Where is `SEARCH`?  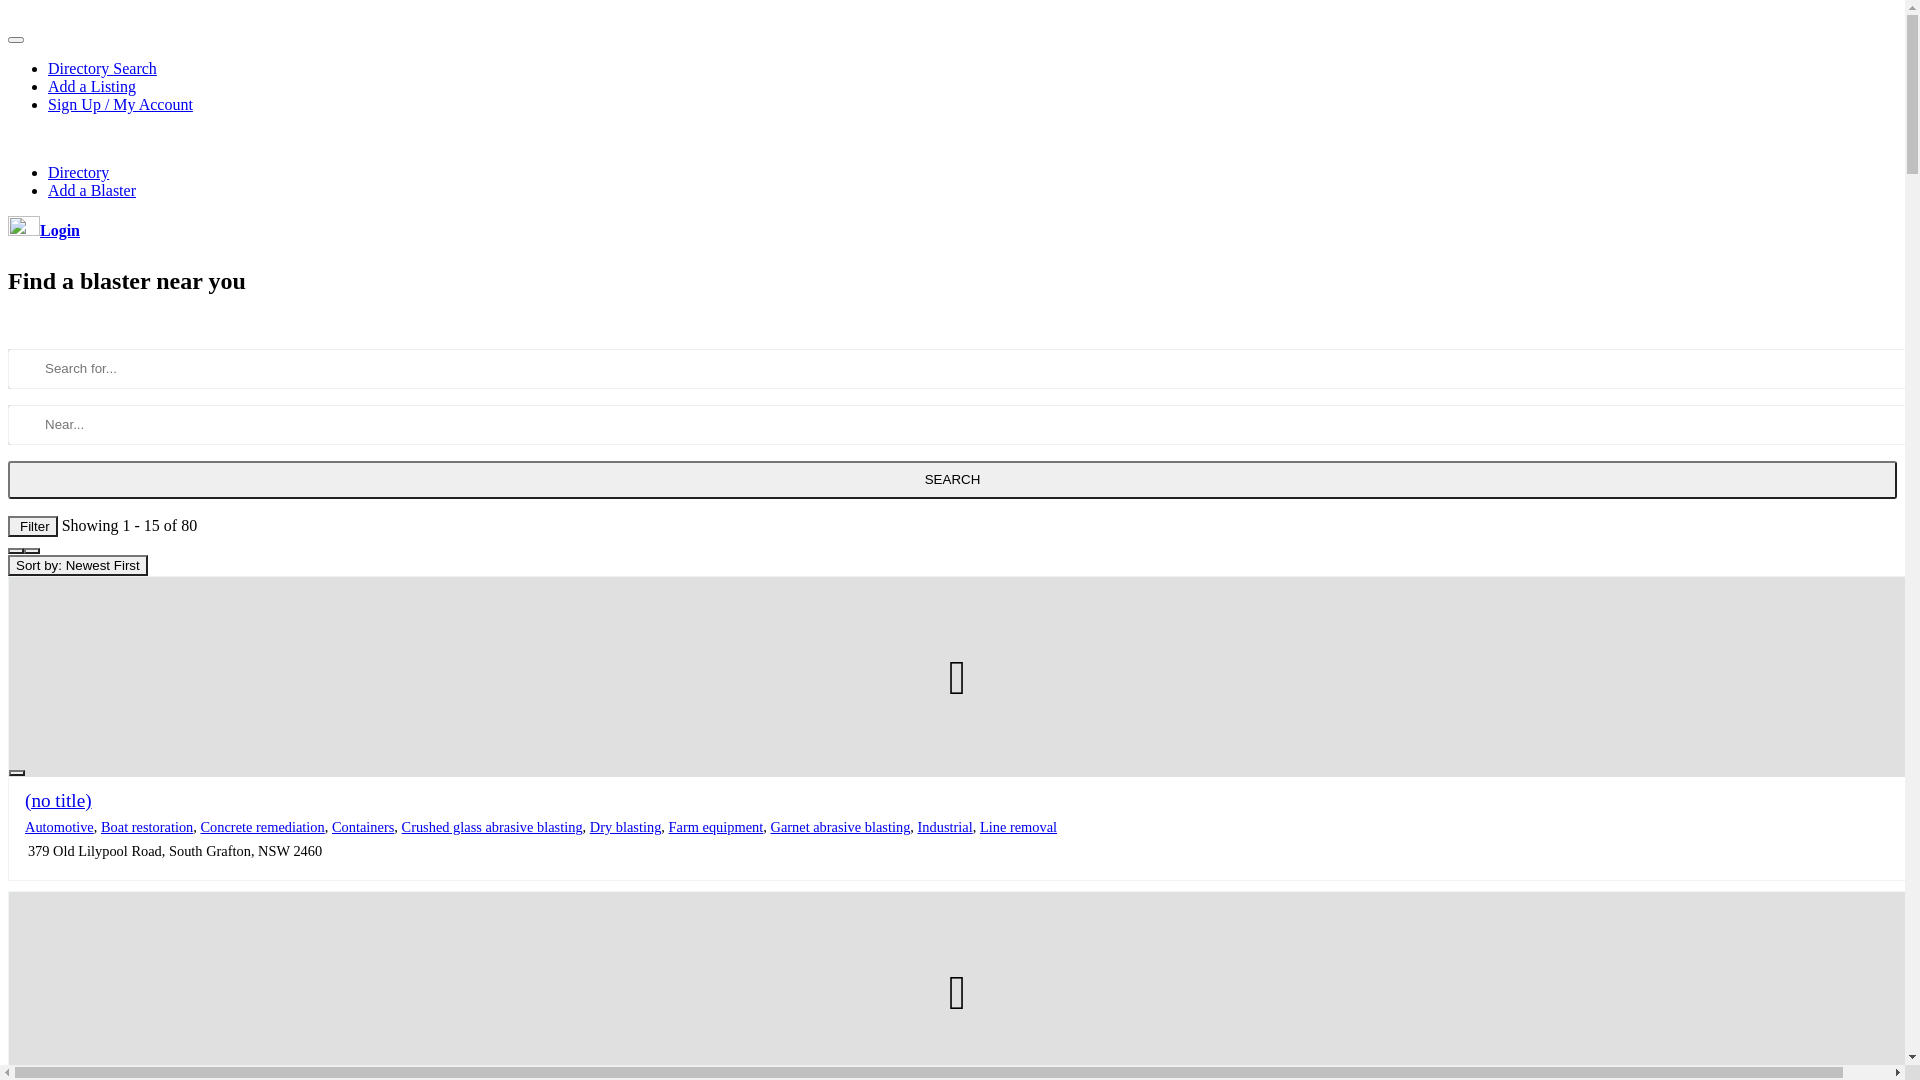
SEARCH is located at coordinates (952, 480).